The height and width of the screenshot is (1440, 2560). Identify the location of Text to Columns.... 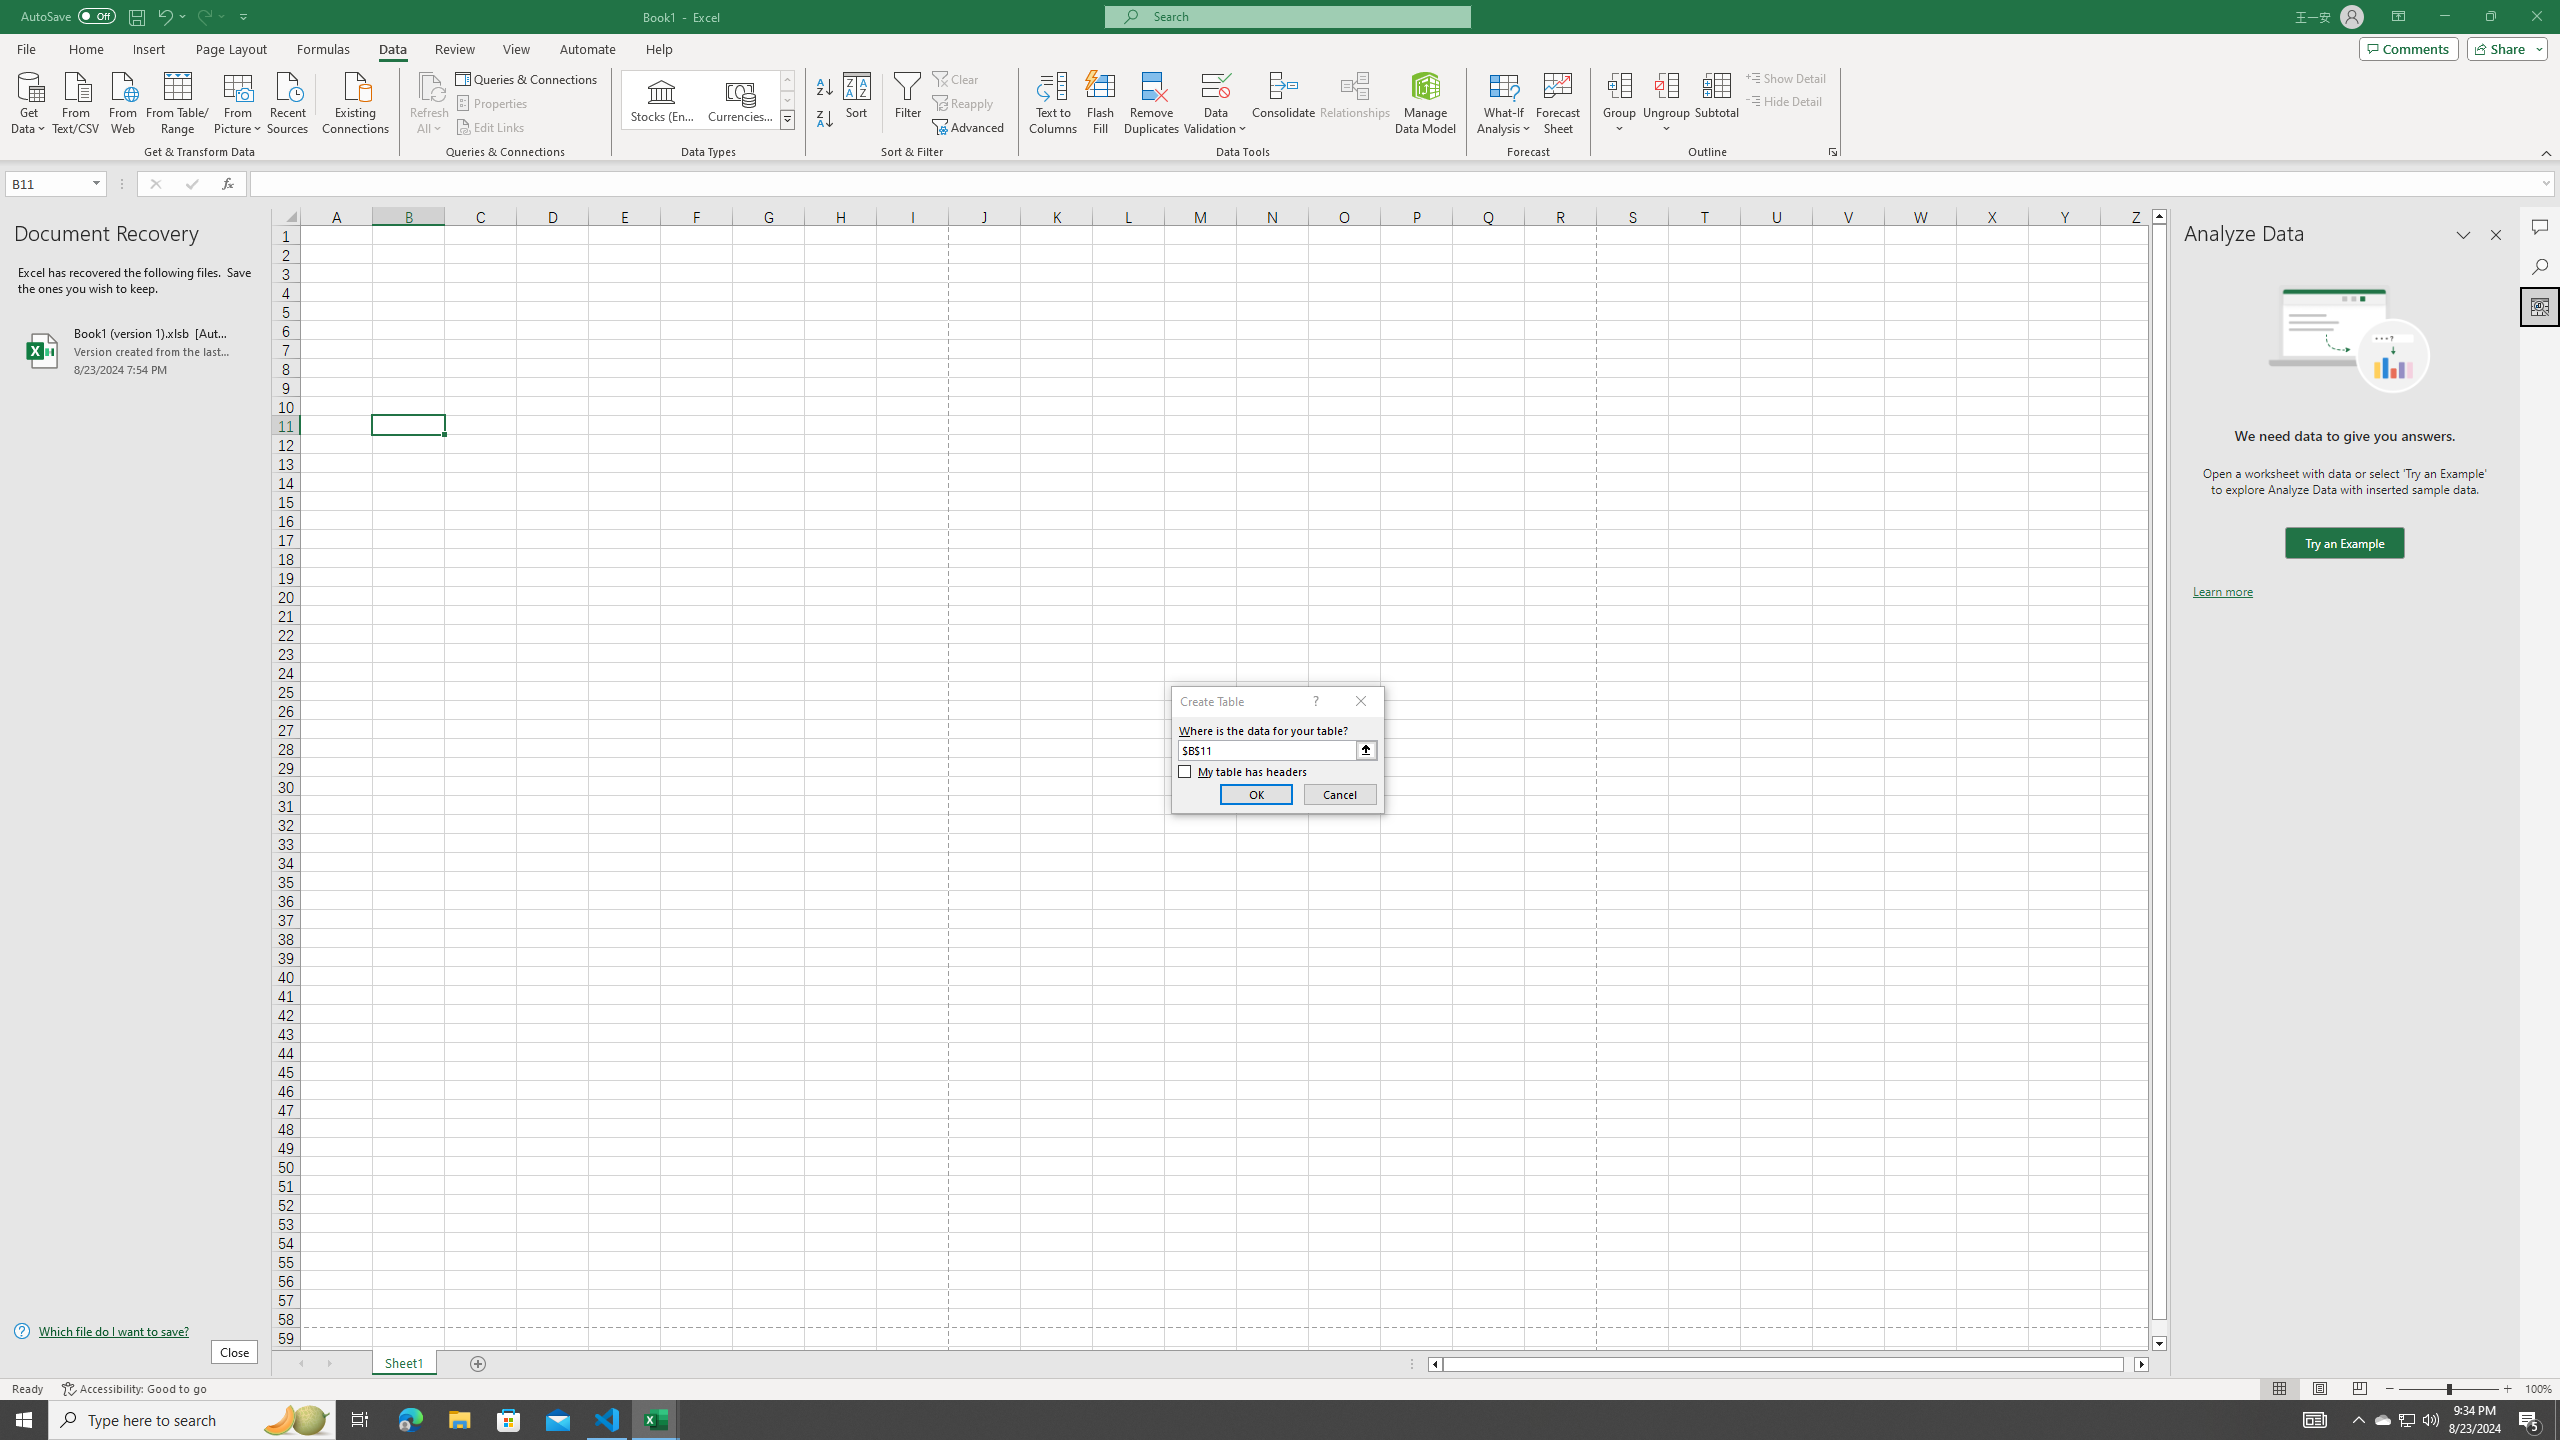
(1053, 103).